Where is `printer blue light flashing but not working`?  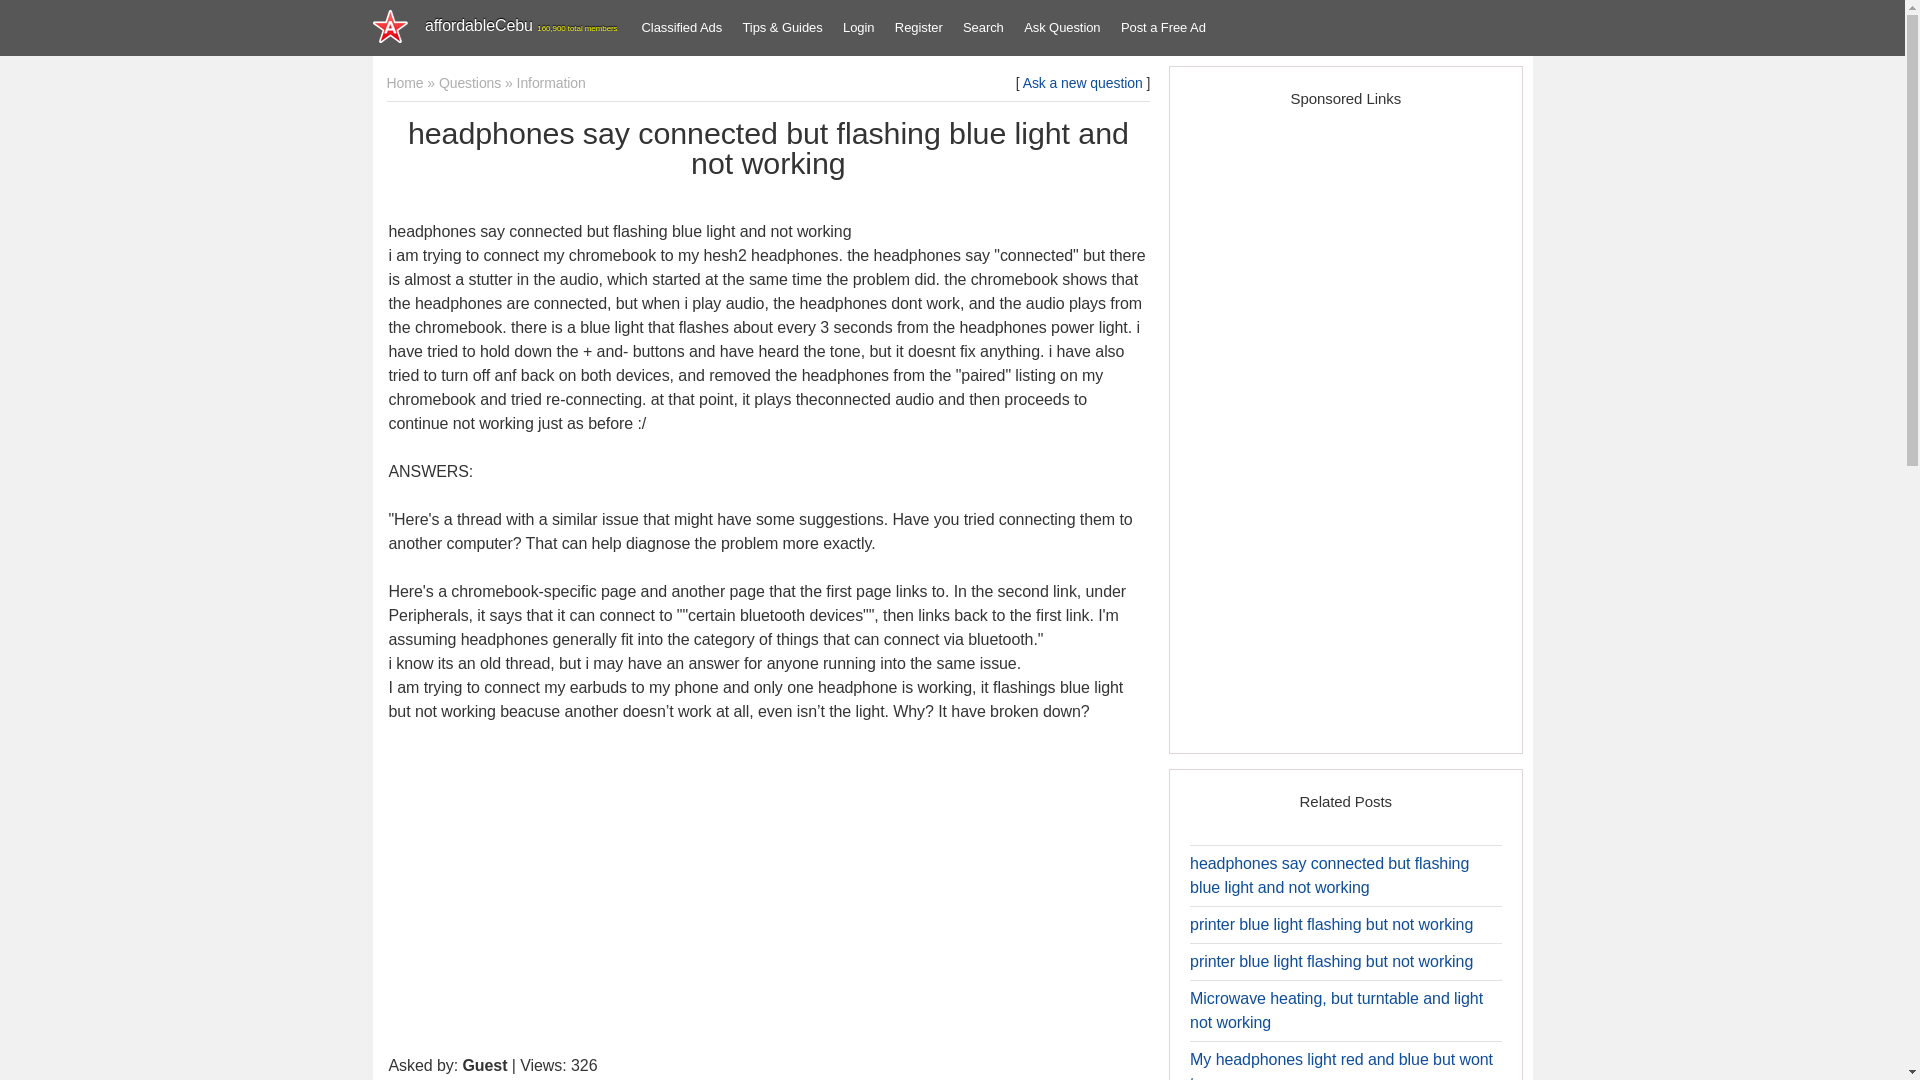
printer blue light flashing but not working is located at coordinates (1331, 960).